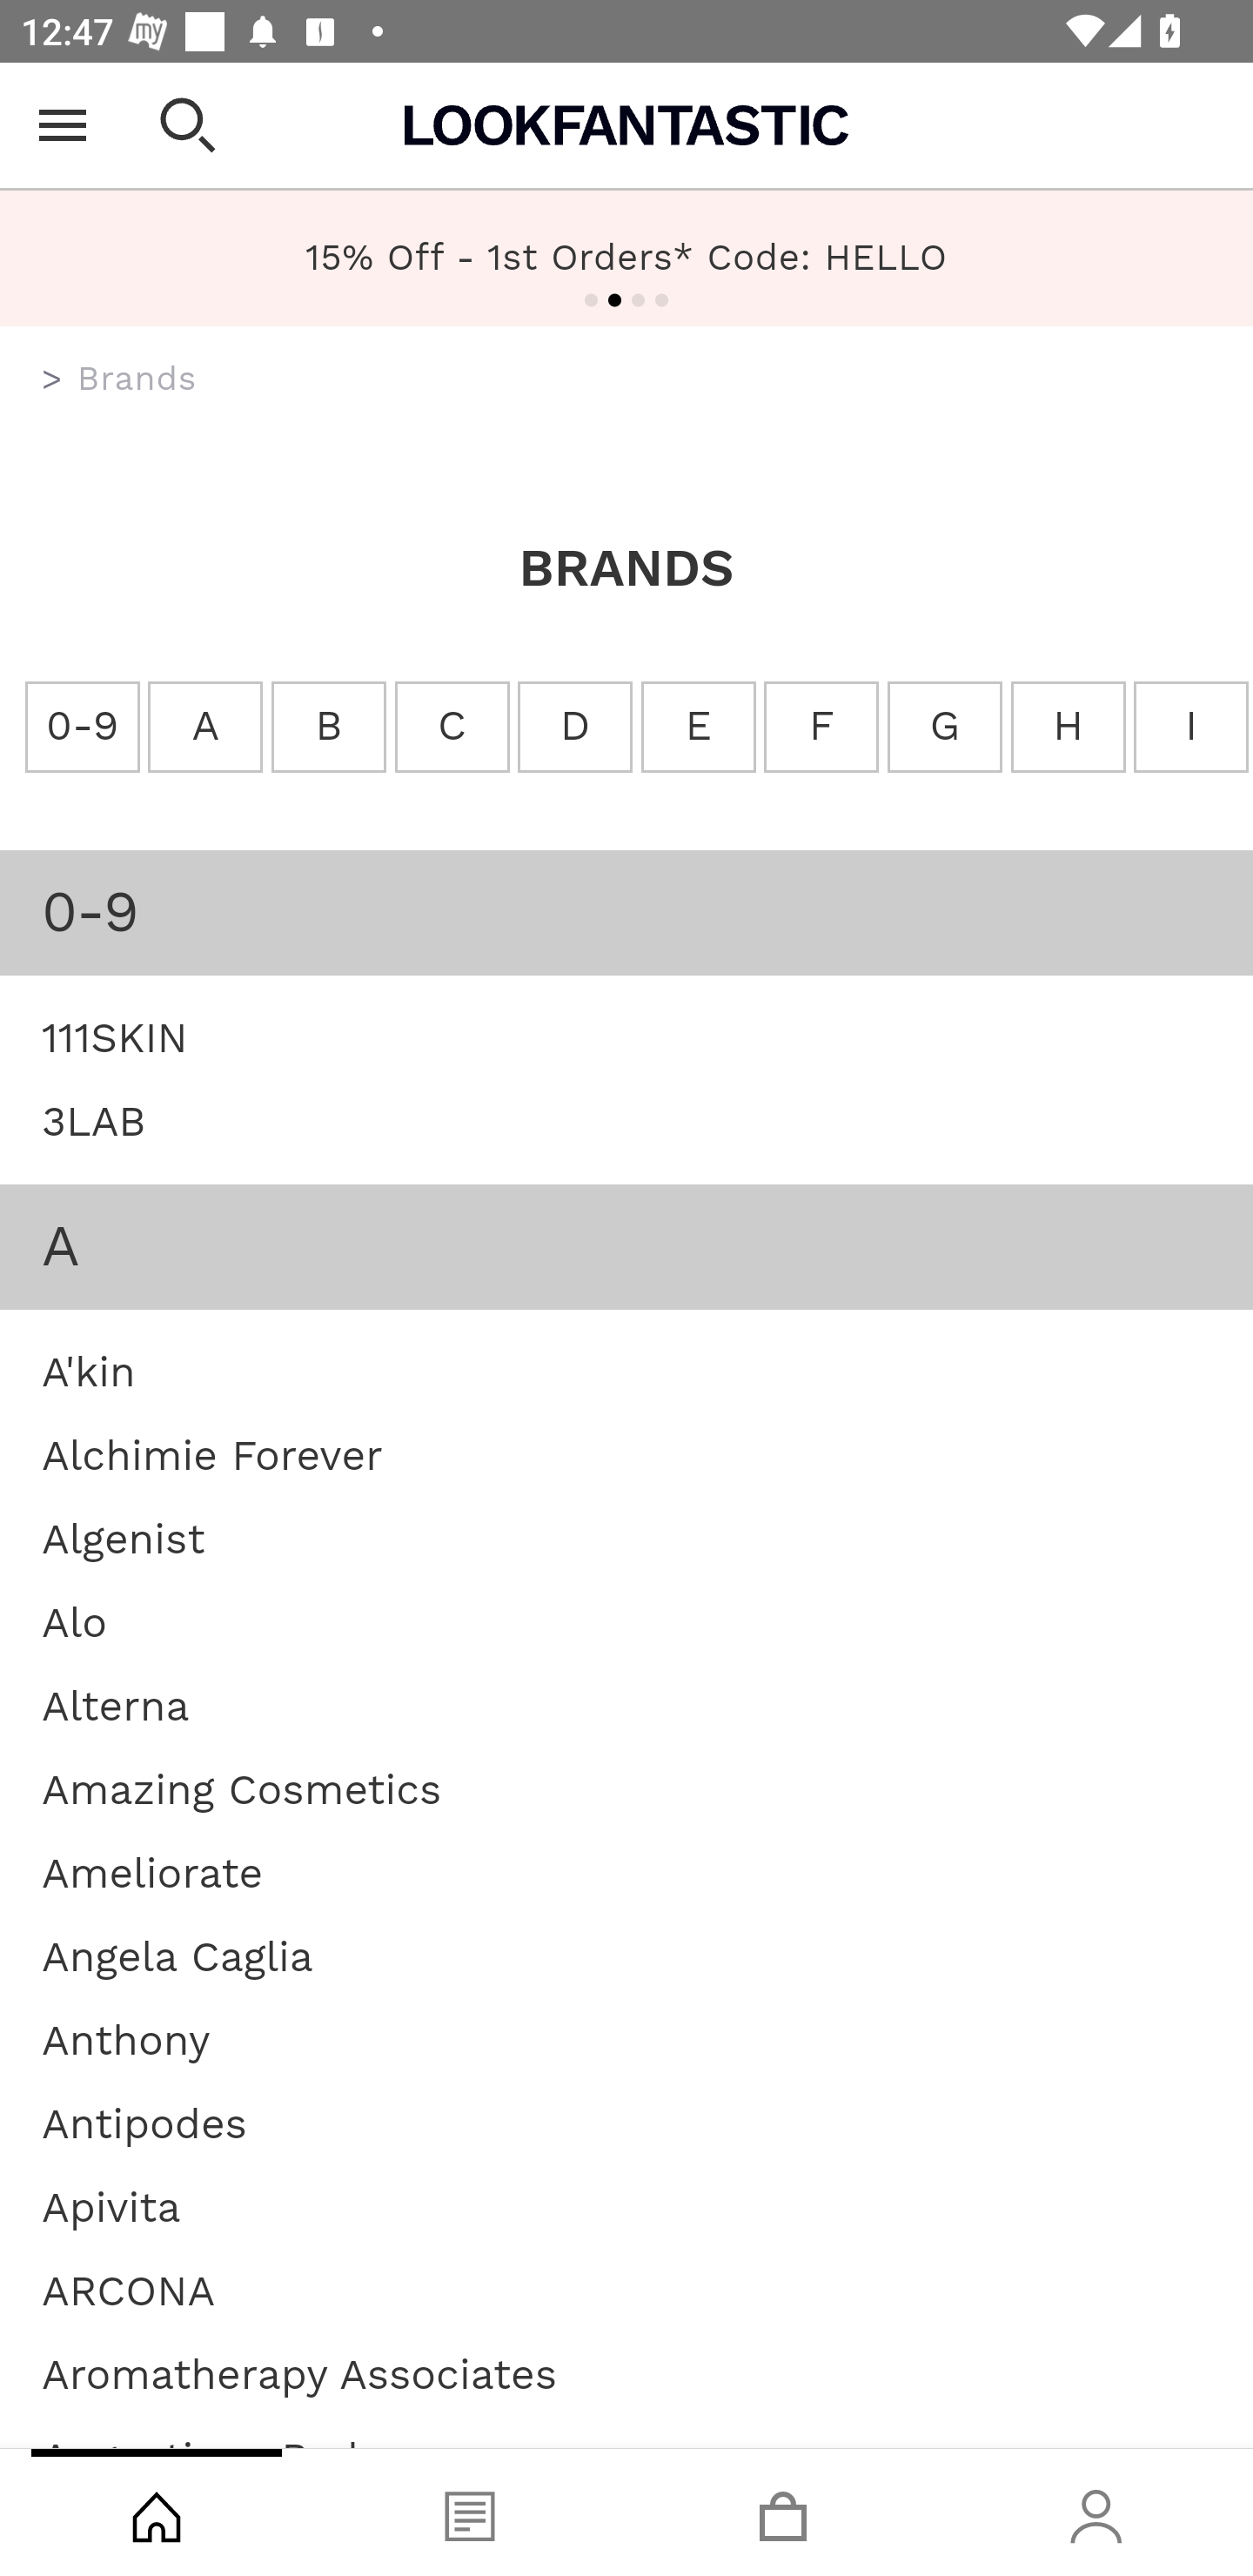 Image resolution: width=1253 pixels, height=2576 pixels. I want to click on Lookfantastic USA, so click(626, 125).